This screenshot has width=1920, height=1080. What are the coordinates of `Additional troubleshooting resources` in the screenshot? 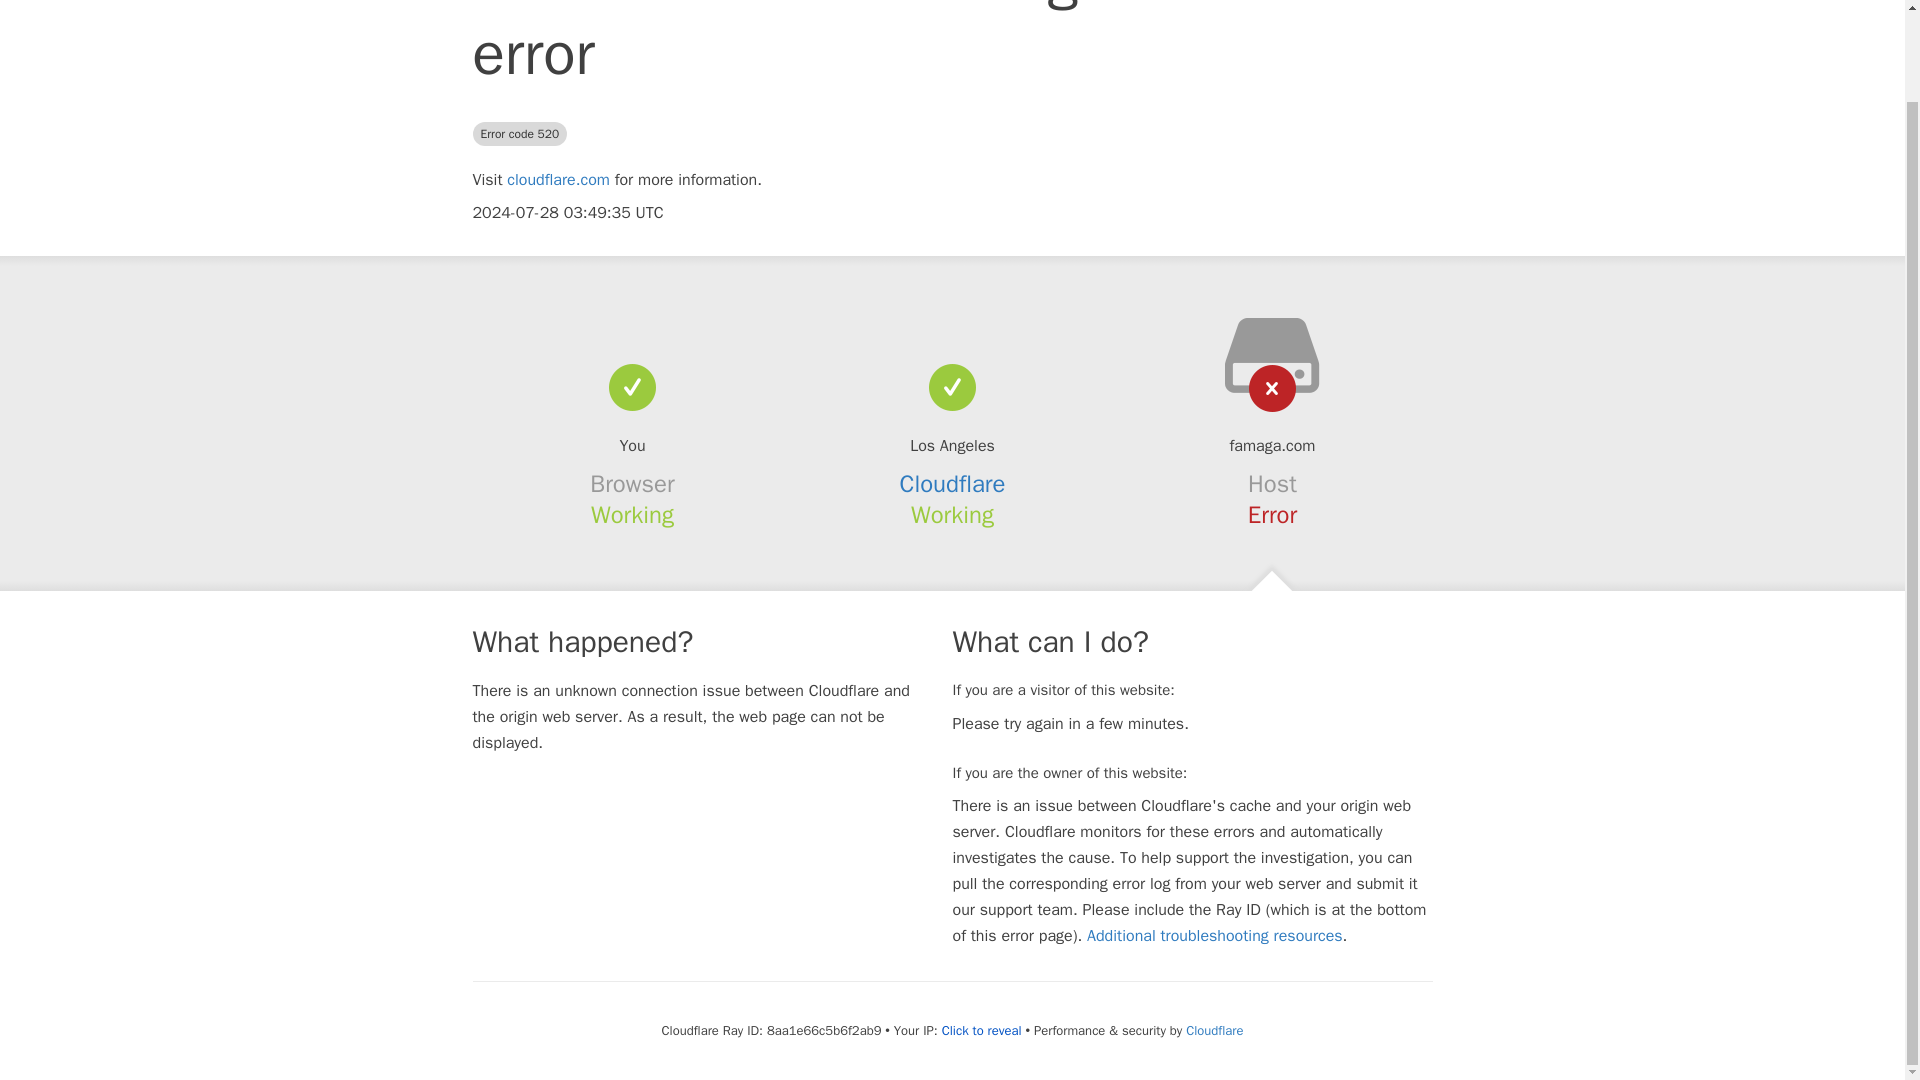 It's located at (1214, 936).